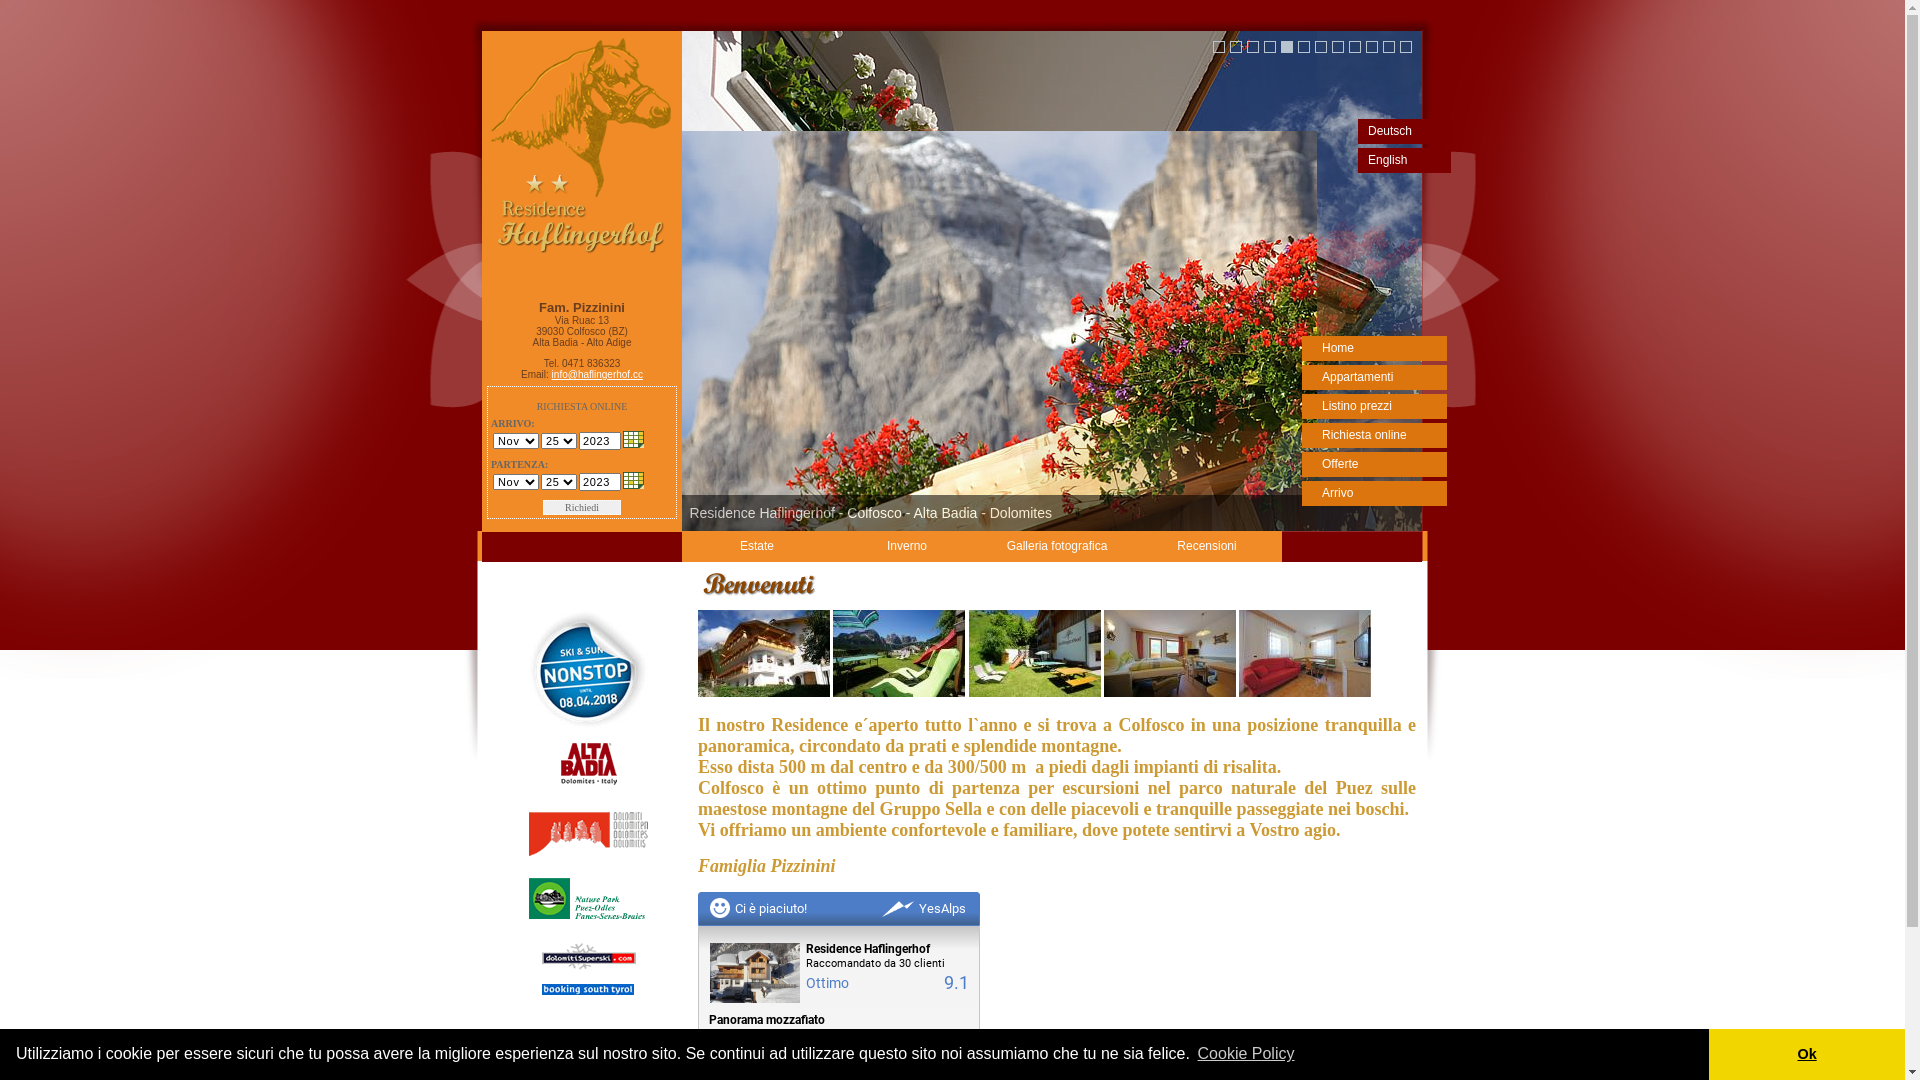  Describe the element at coordinates (1253, 47) in the screenshot. I see `Residence Haflingerhof - Colfosco -  Alta Badia - Dolomites` at that location.